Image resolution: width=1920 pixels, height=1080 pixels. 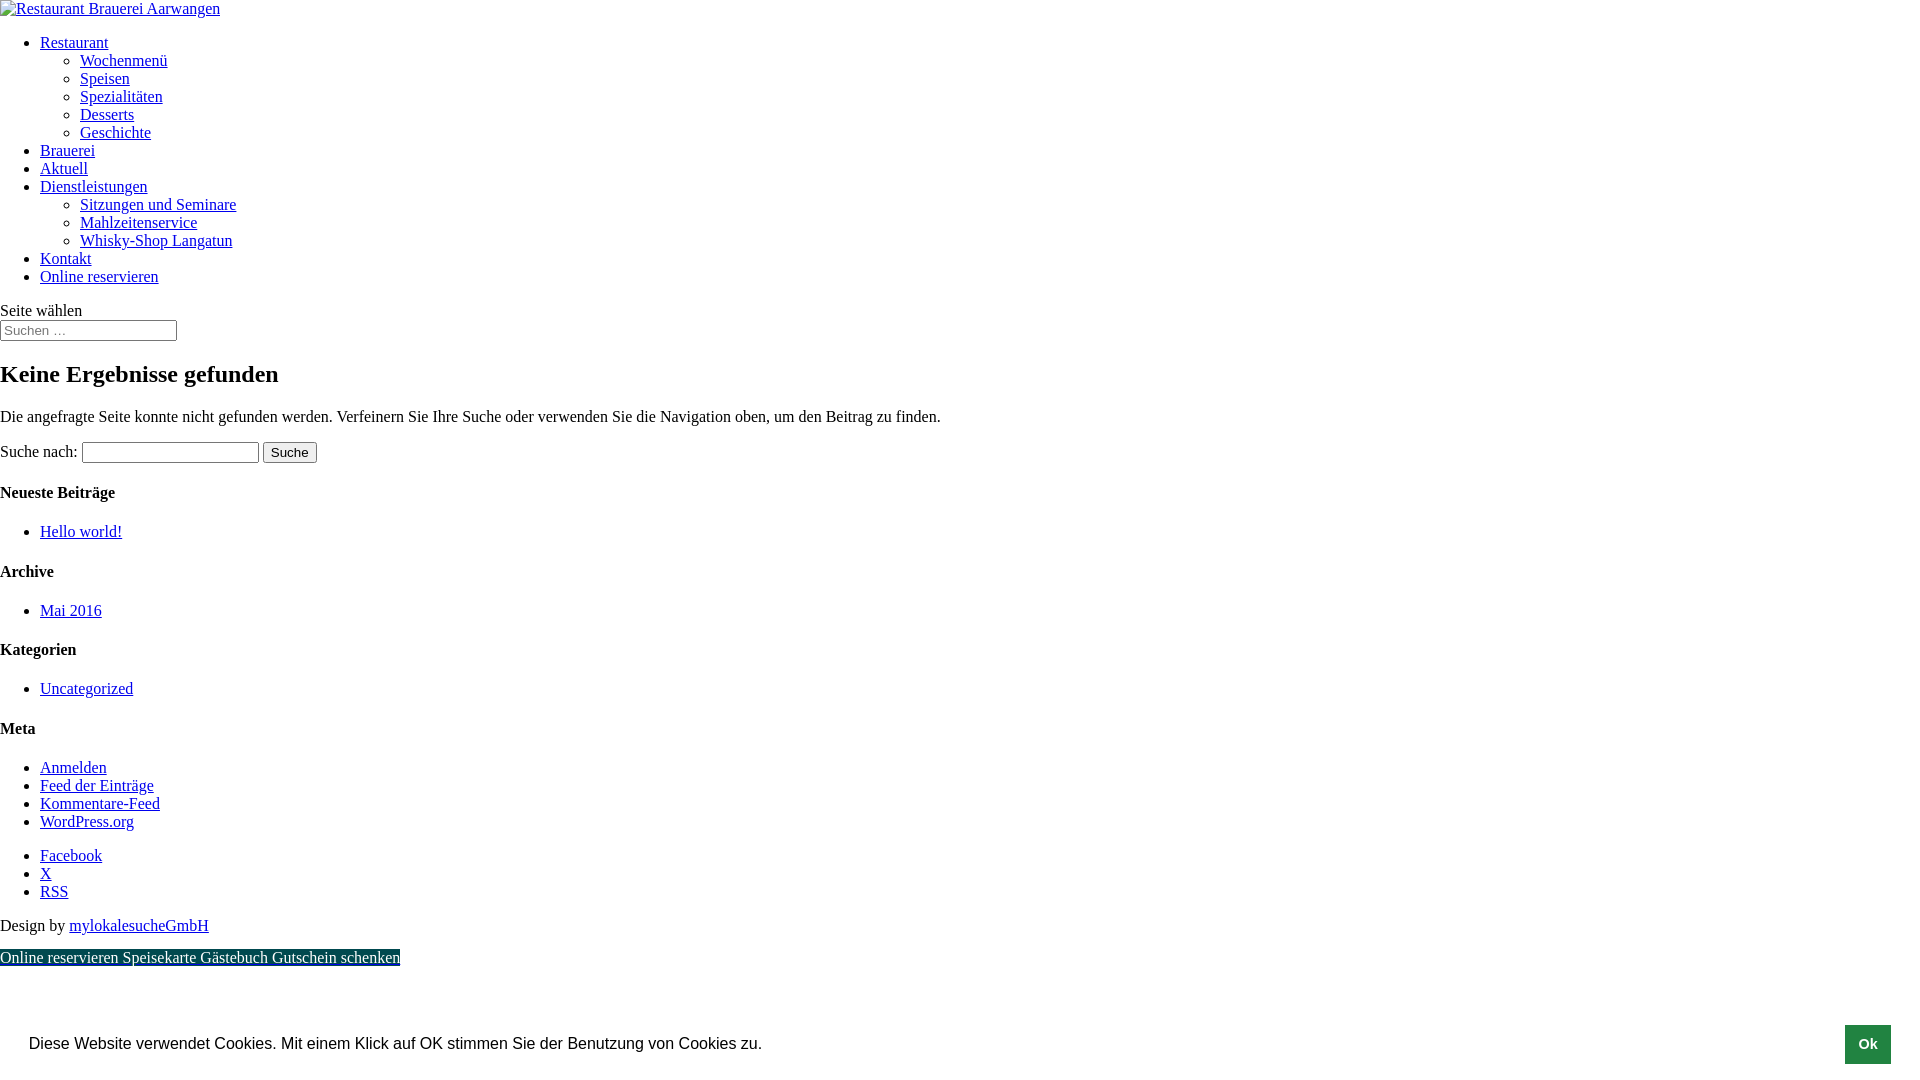 I want to click on Mai 2016, so click(x=71, y=610).